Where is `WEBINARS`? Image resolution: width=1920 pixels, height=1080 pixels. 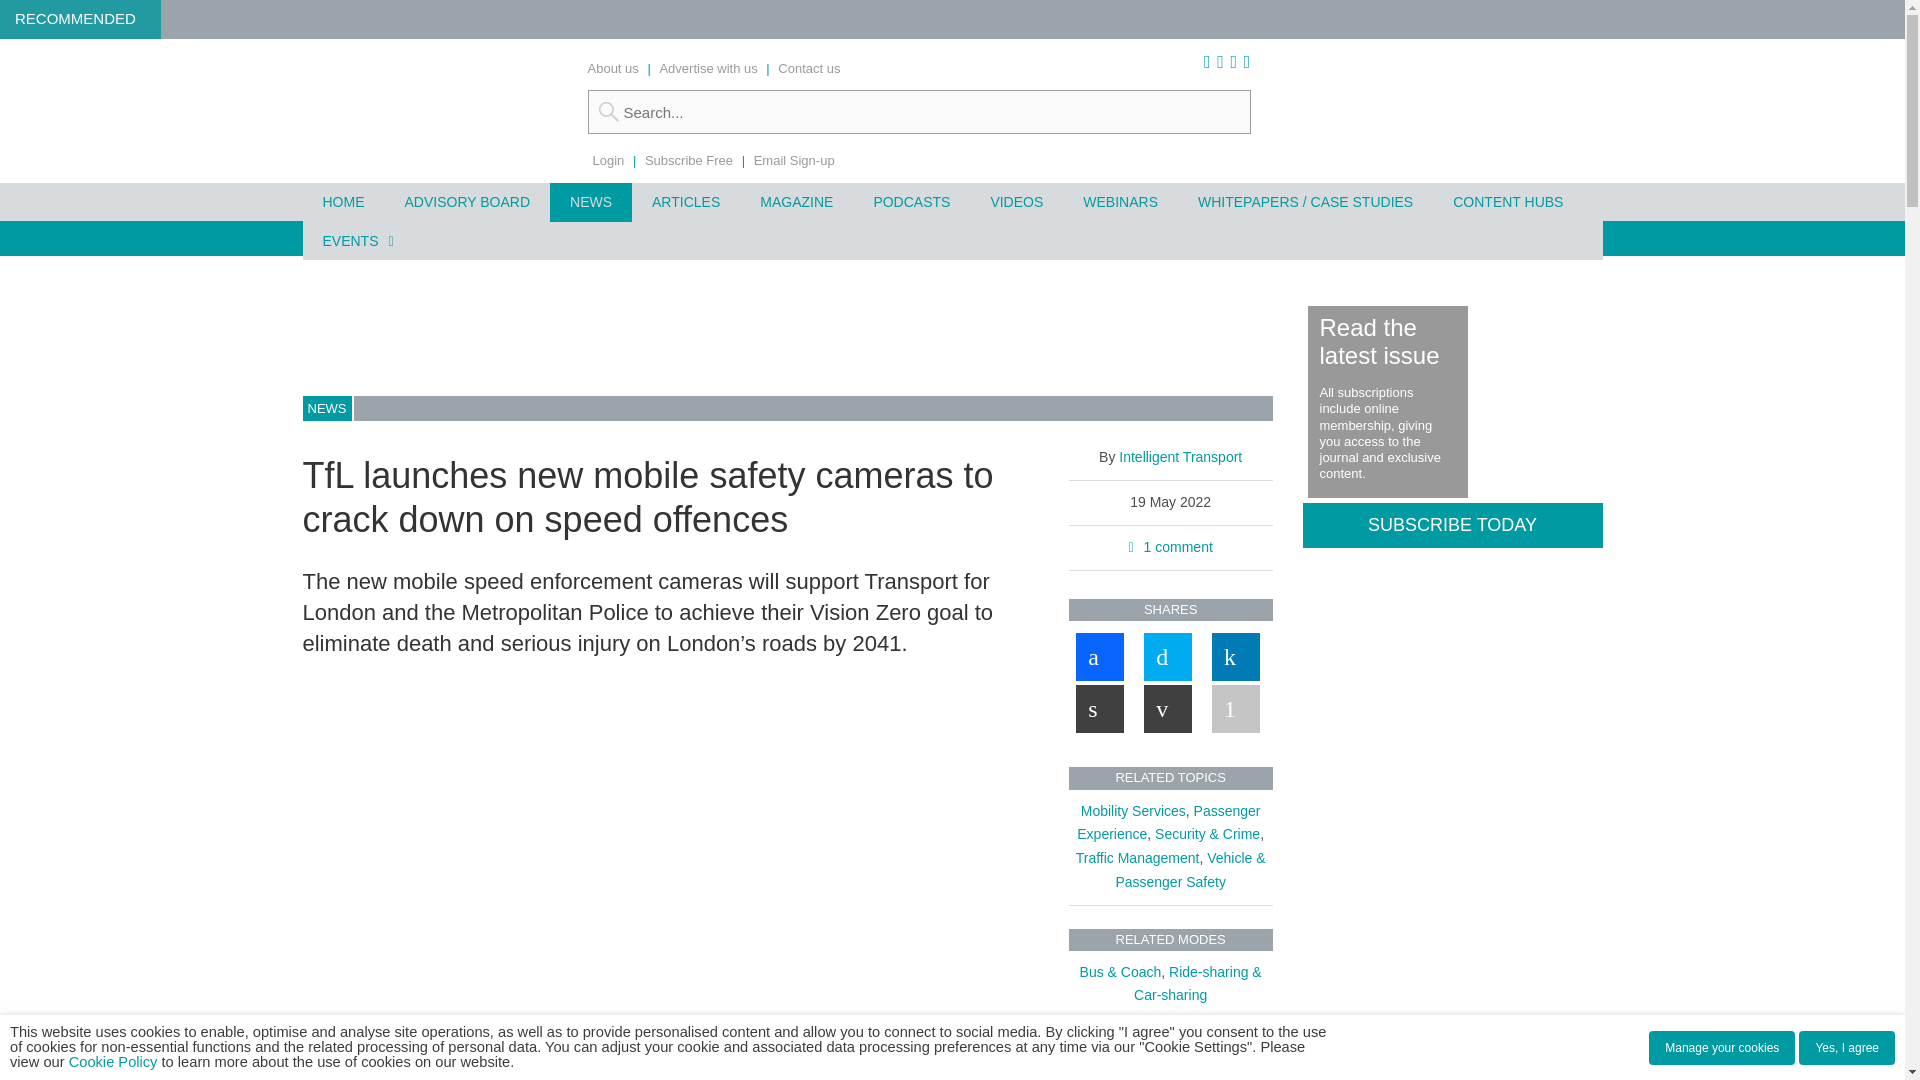
WEBINARS is located at coordinates (1120, 202).